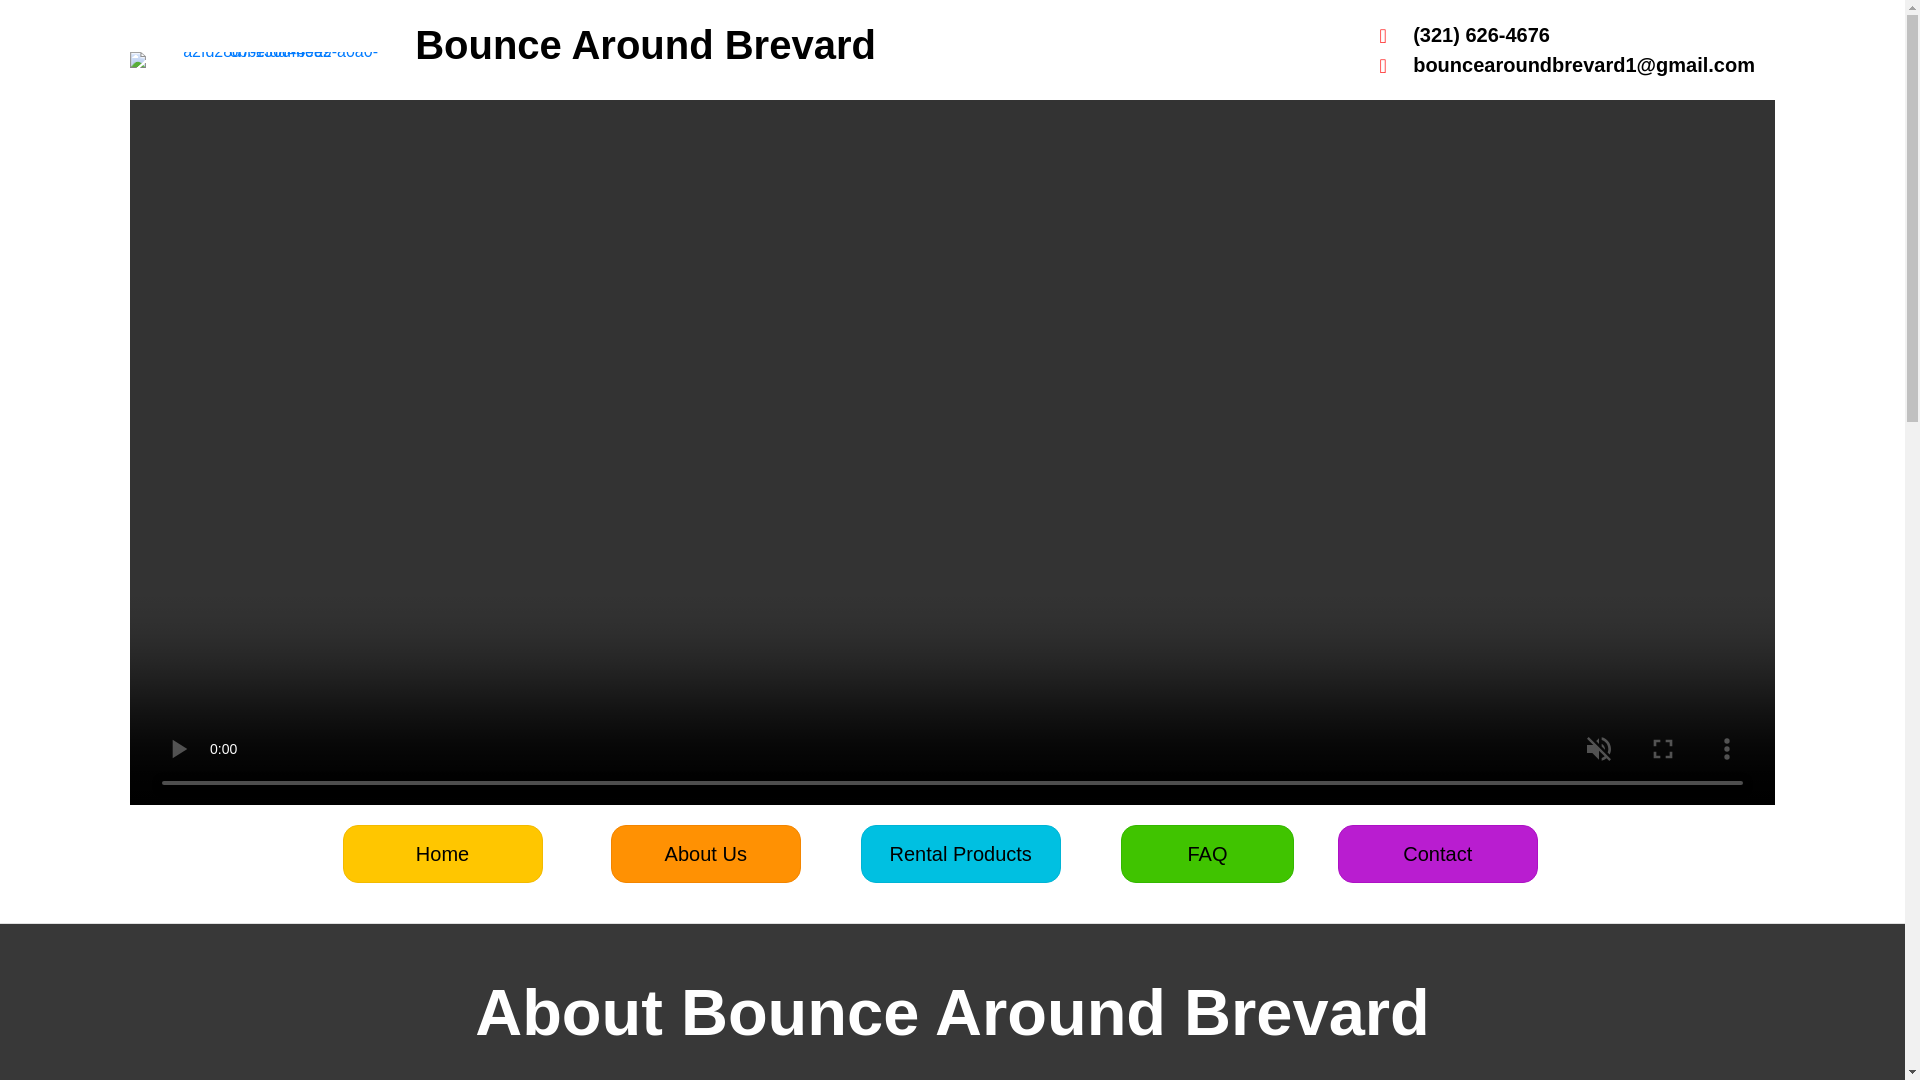 The width and height of the screenshot is (1920, 1080). What do you see at coordinates (1208, 854) in the screenshot?
I see `FAQ` at bounding box center [1208, 854].